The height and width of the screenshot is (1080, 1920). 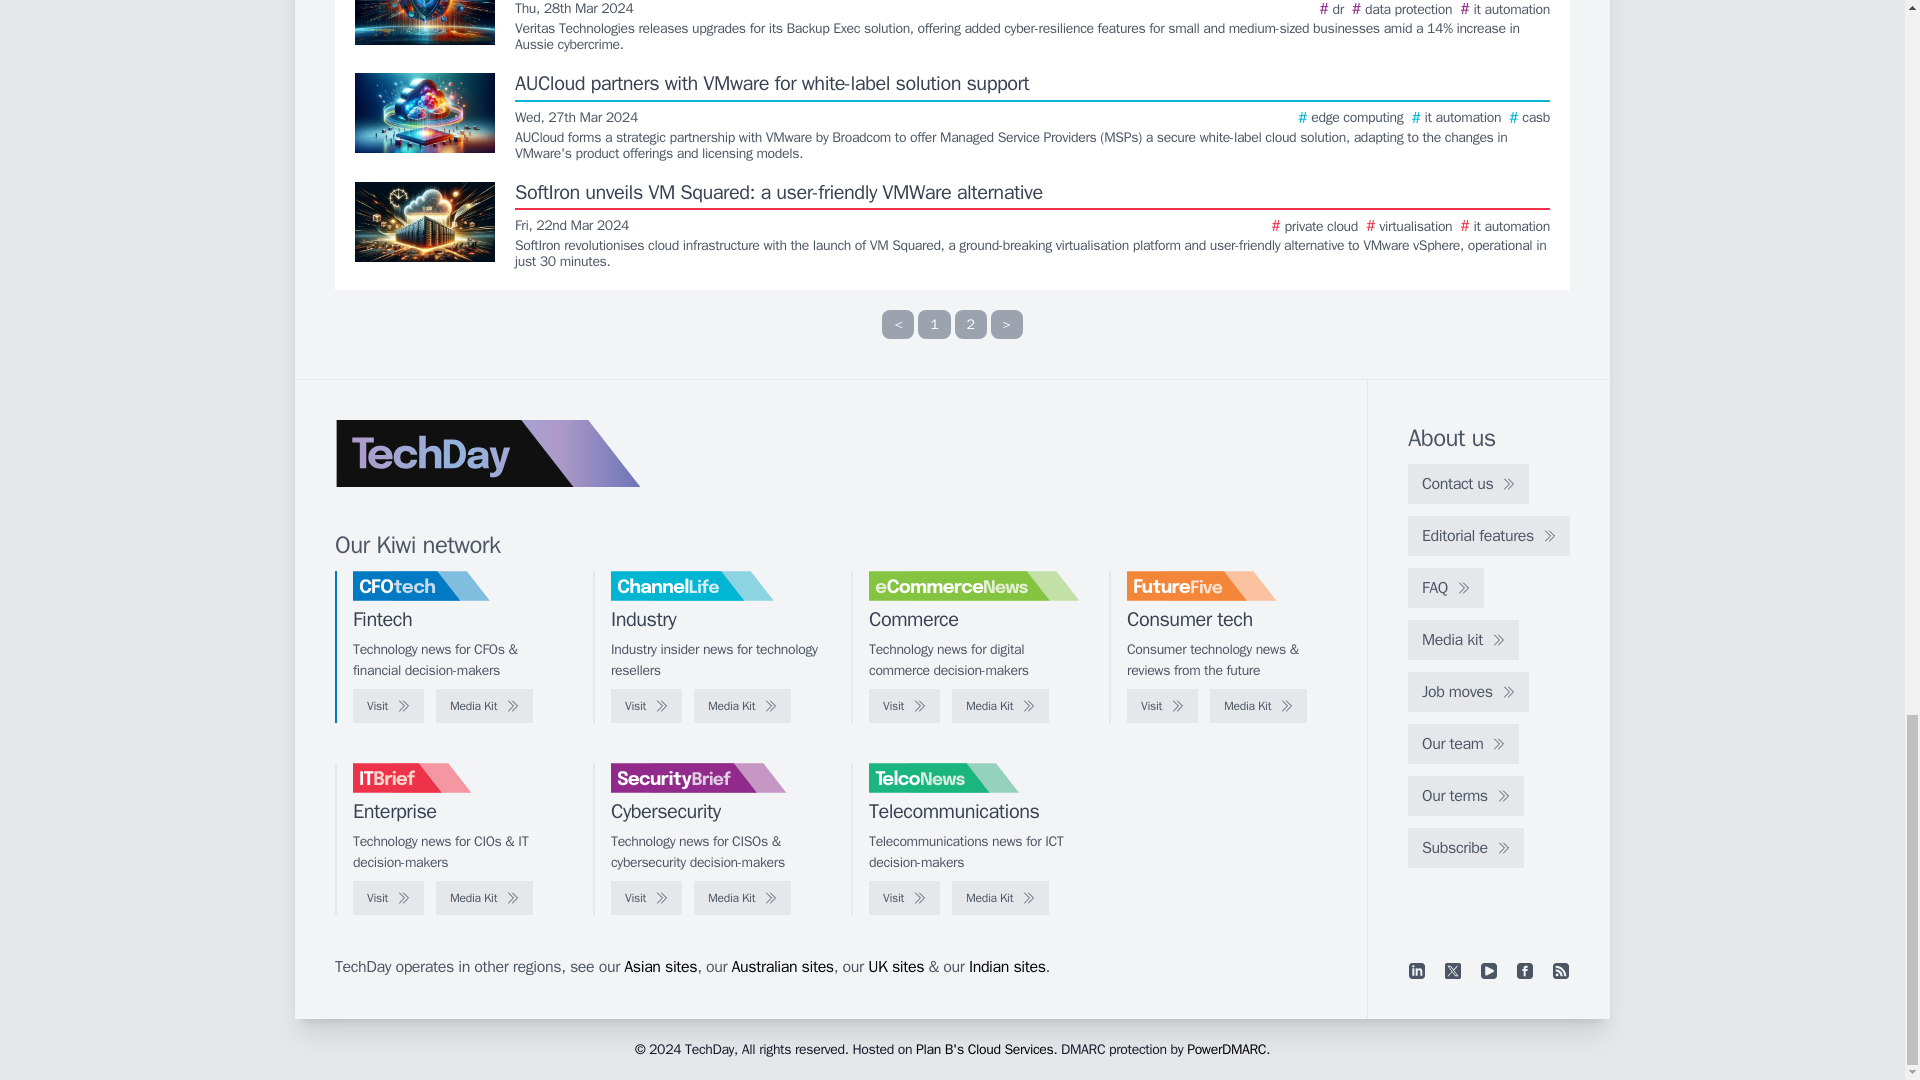 What do you see at coordinates (388, 706) in the screenshot?
I see `Visit` at bounding box center [388, 706].